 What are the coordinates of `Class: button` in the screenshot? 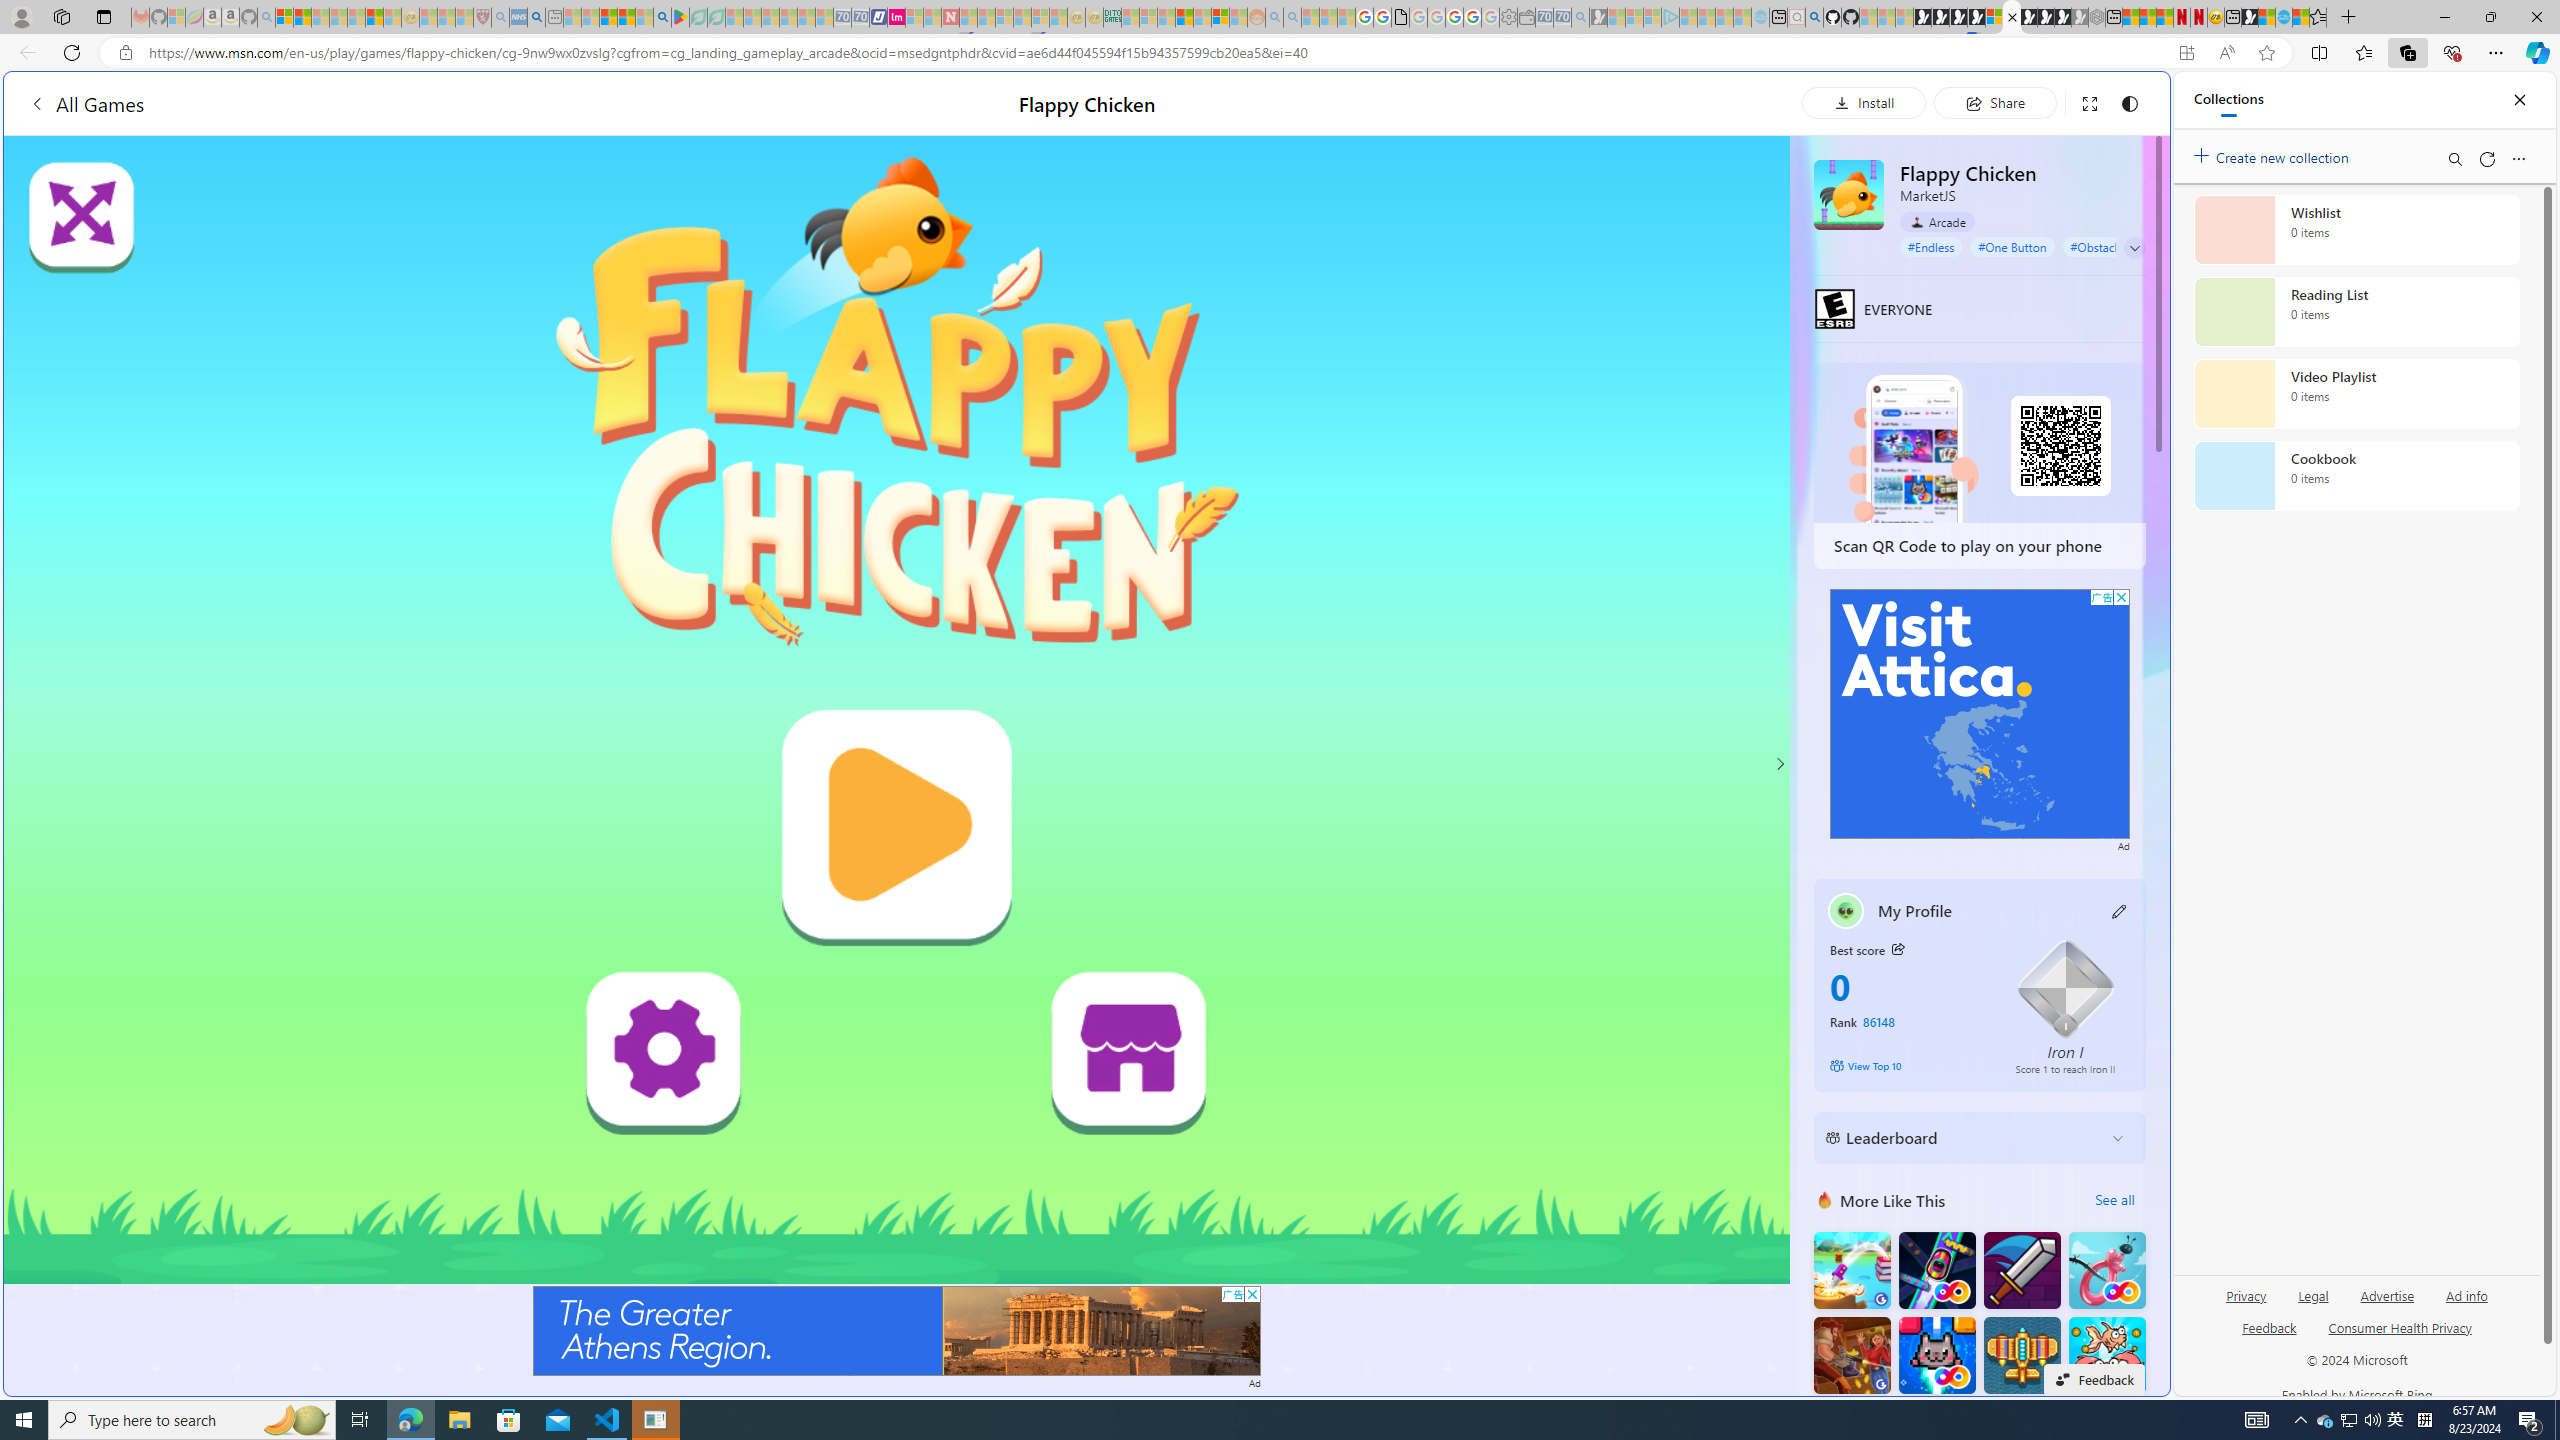 It's located at (1898, 948).